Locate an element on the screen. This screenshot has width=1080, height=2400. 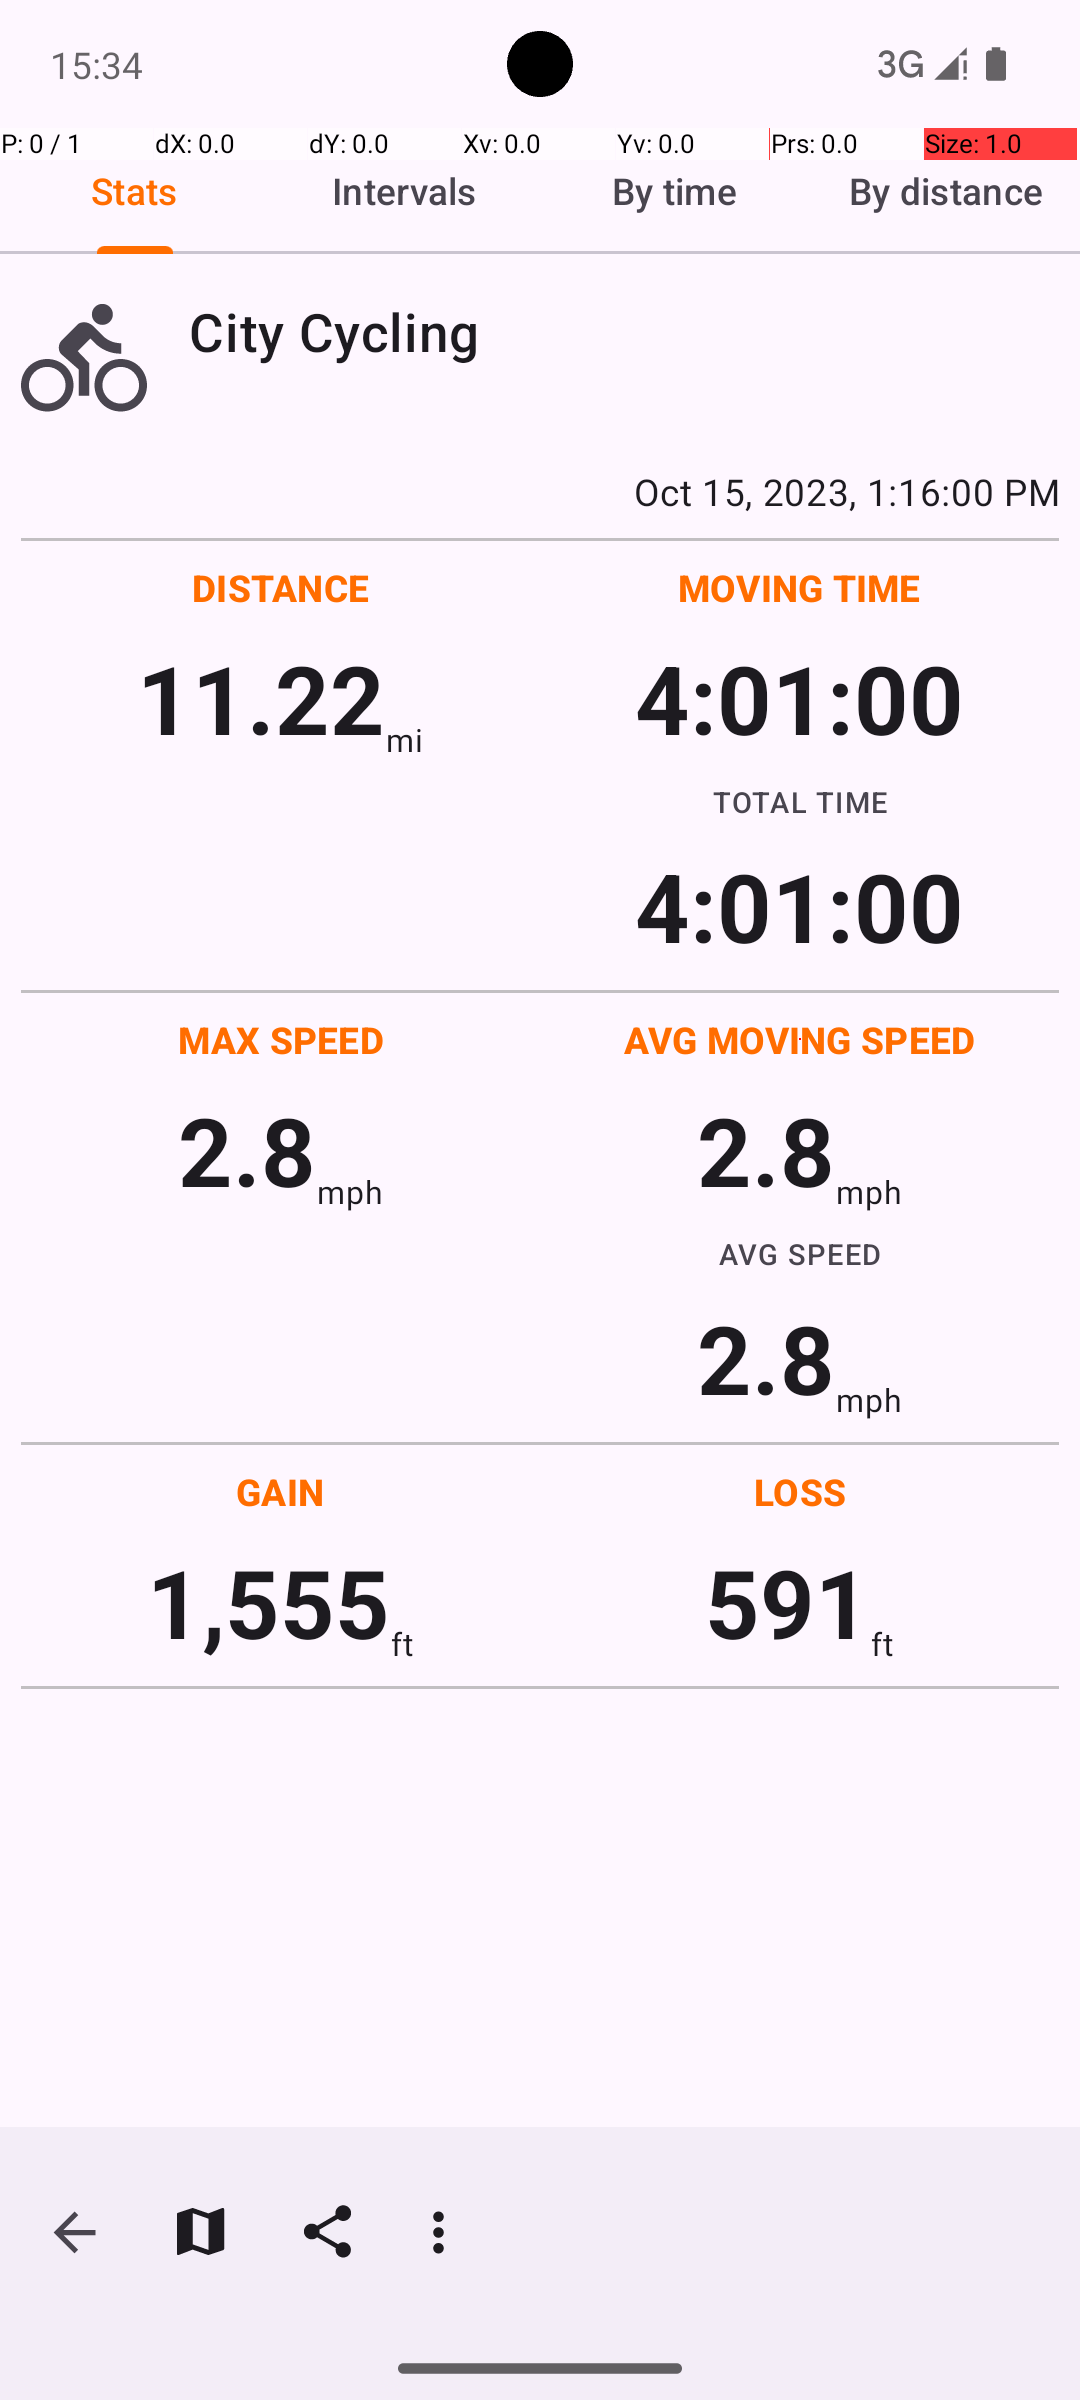
Oct 15, 2023, 1:16:00 PM is located at coordinates (540, 491).